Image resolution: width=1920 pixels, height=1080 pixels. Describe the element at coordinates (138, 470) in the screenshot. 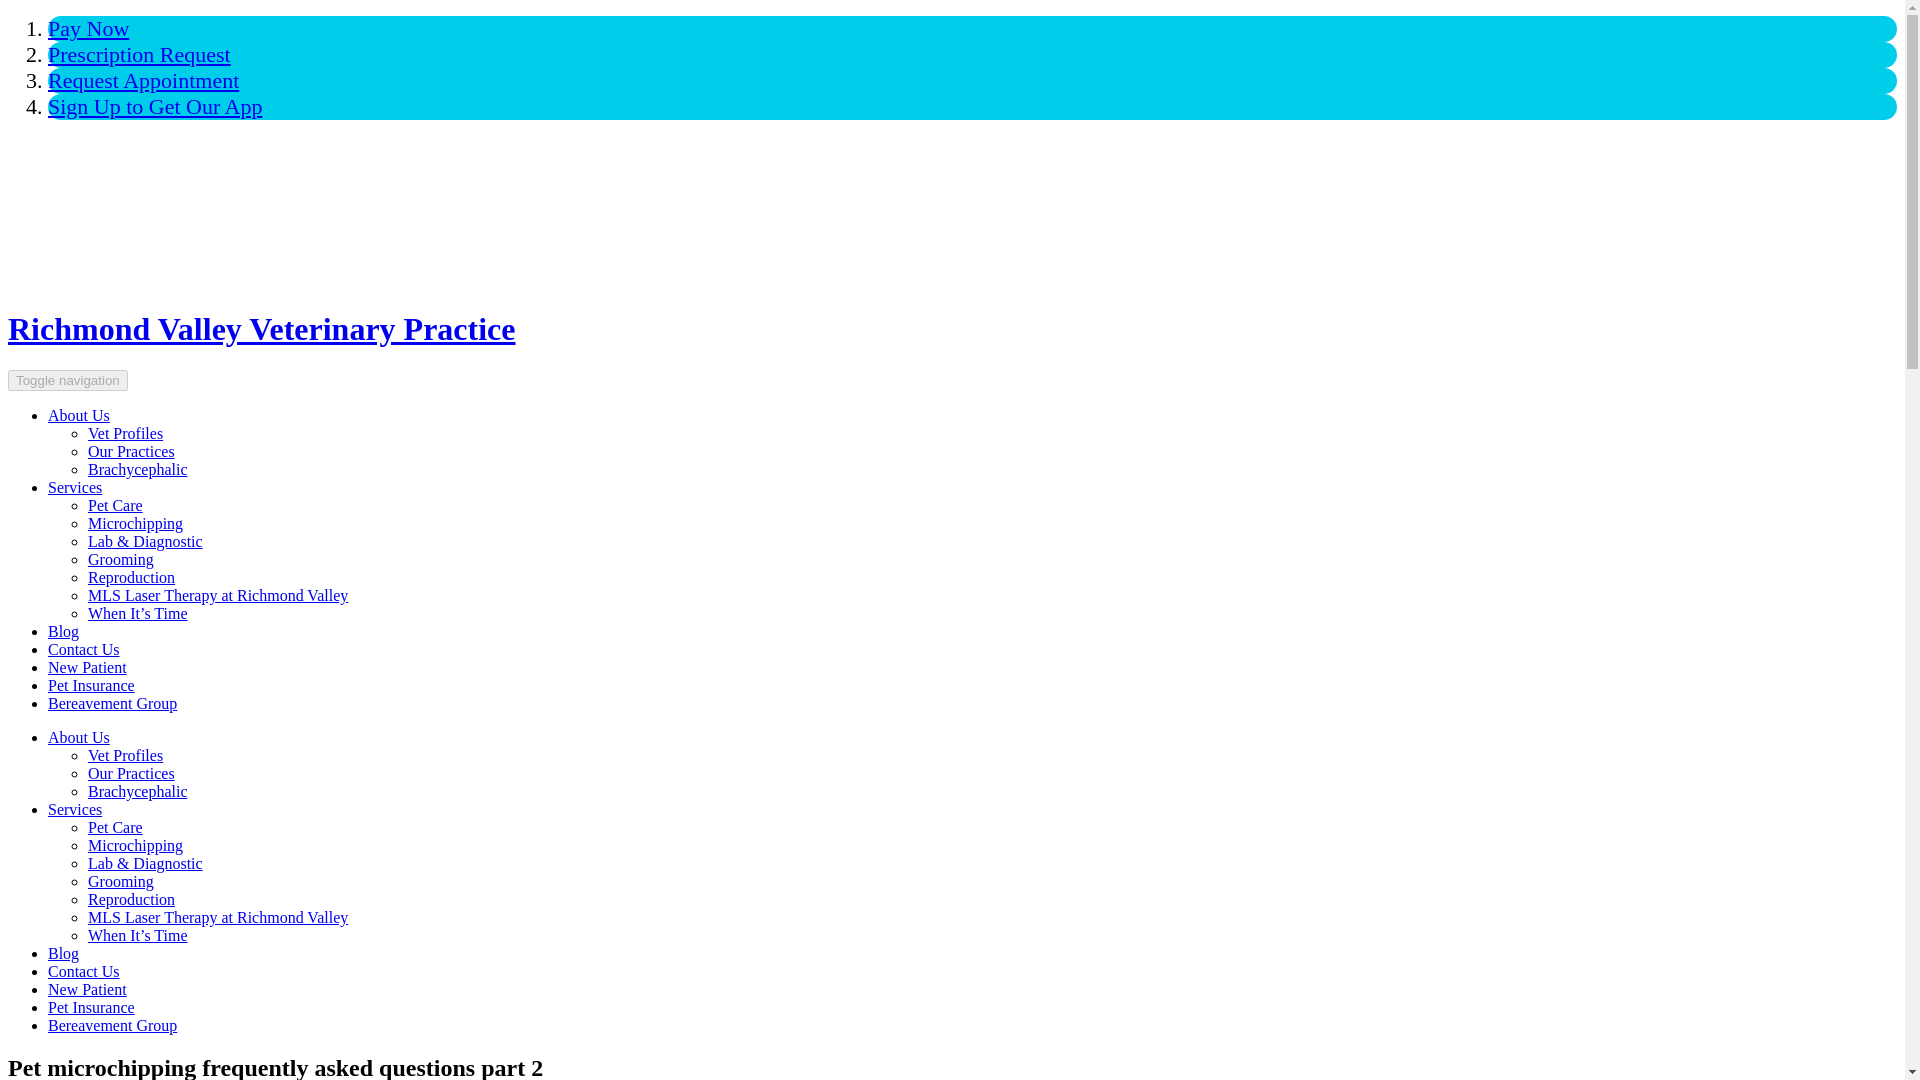

I see `Brachycephalic` at that location.